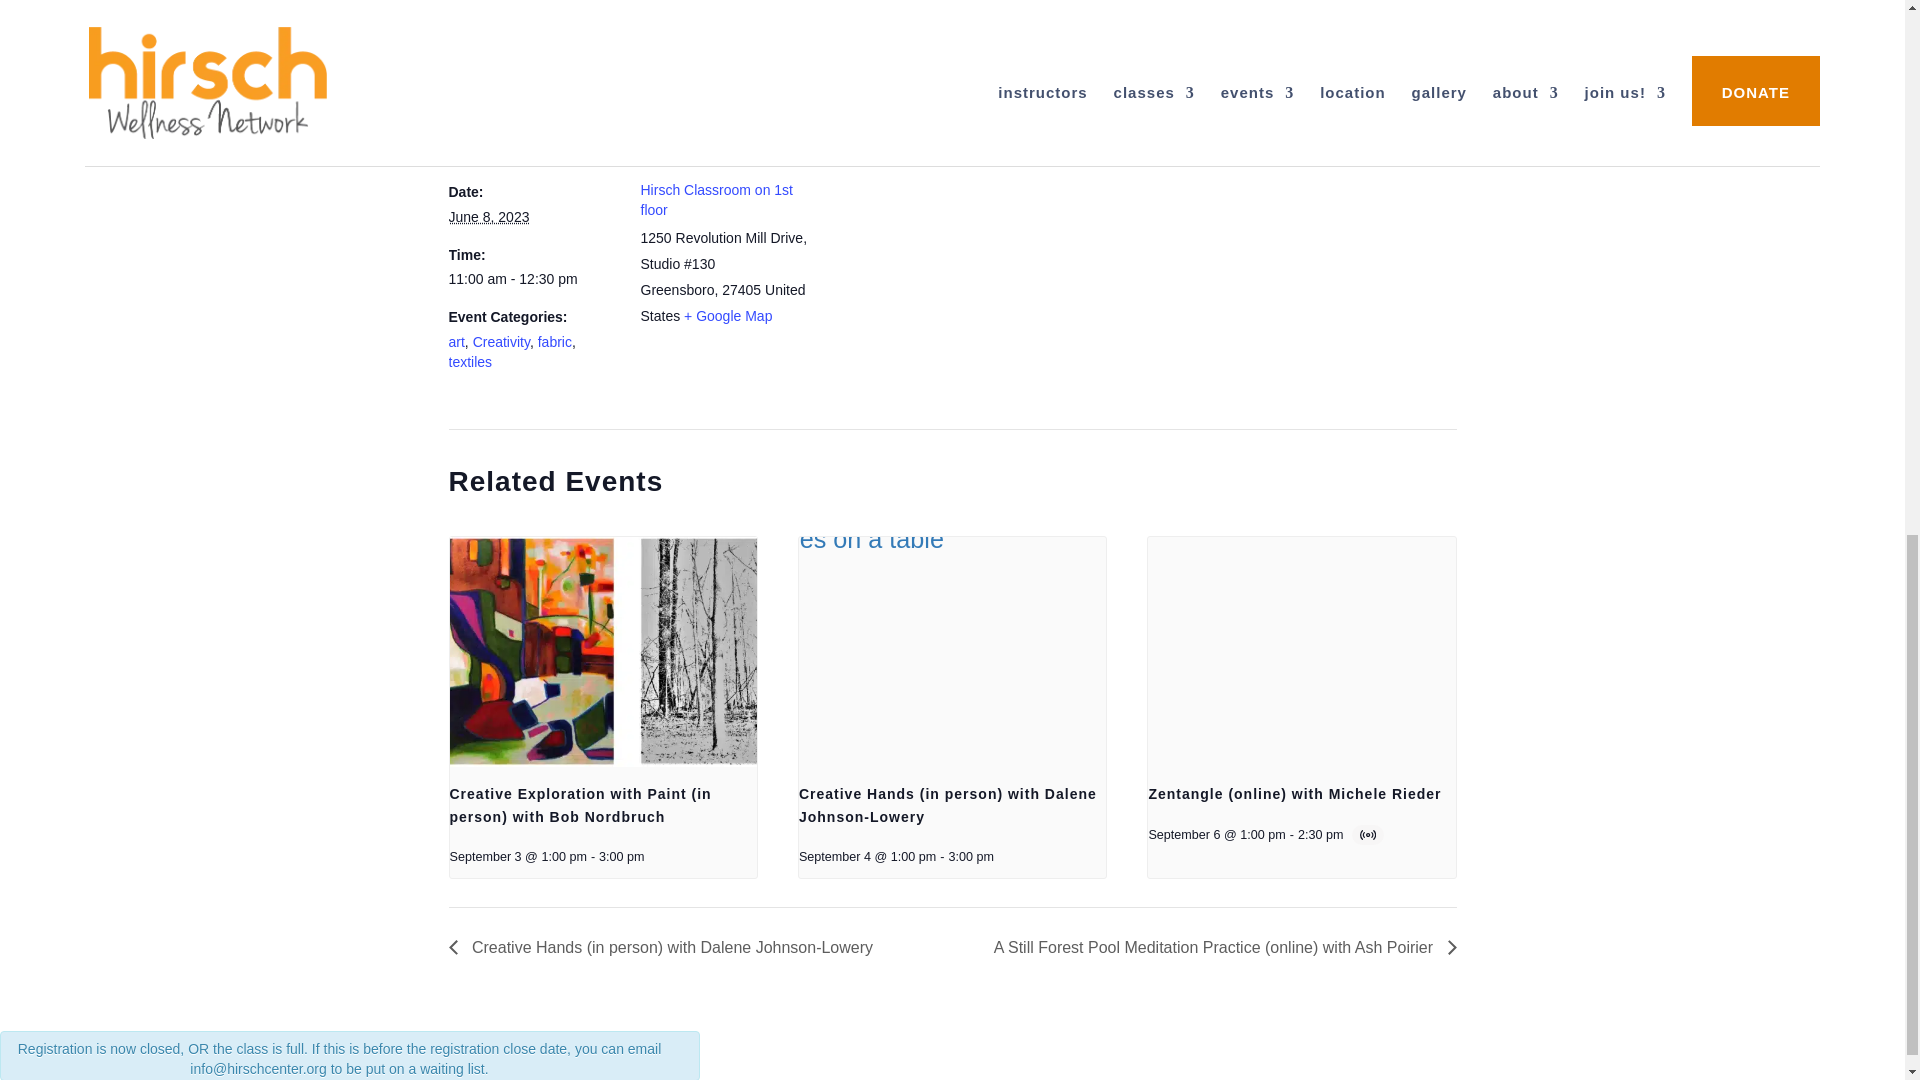 The width and height of the screenshot is (1920, 1080). Describe the element at coordinates (500, 341) in the screenshot. I see `Creativity` at that location.